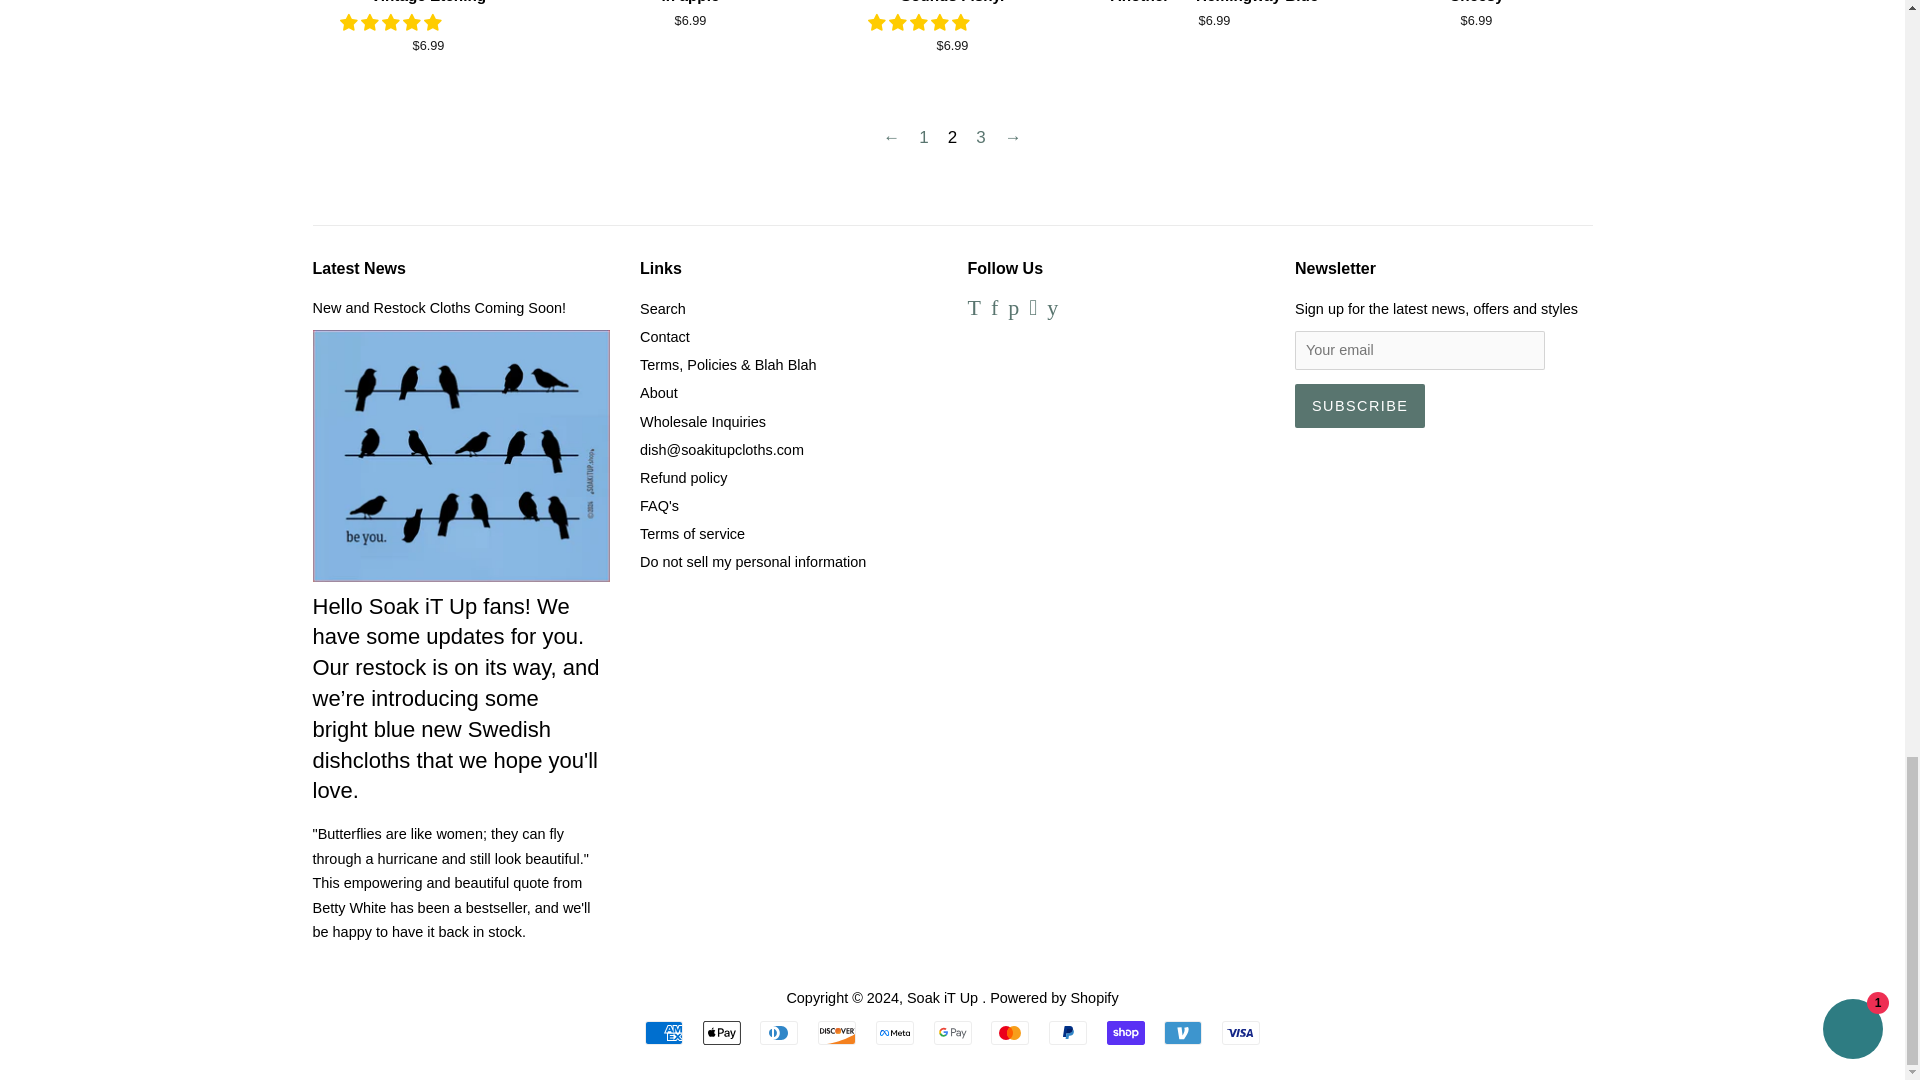 This screenshot has height=1080, width=1920. Describe the element at coordinates (1240, 1032) in the screenshot. I see `Visa` at that location.